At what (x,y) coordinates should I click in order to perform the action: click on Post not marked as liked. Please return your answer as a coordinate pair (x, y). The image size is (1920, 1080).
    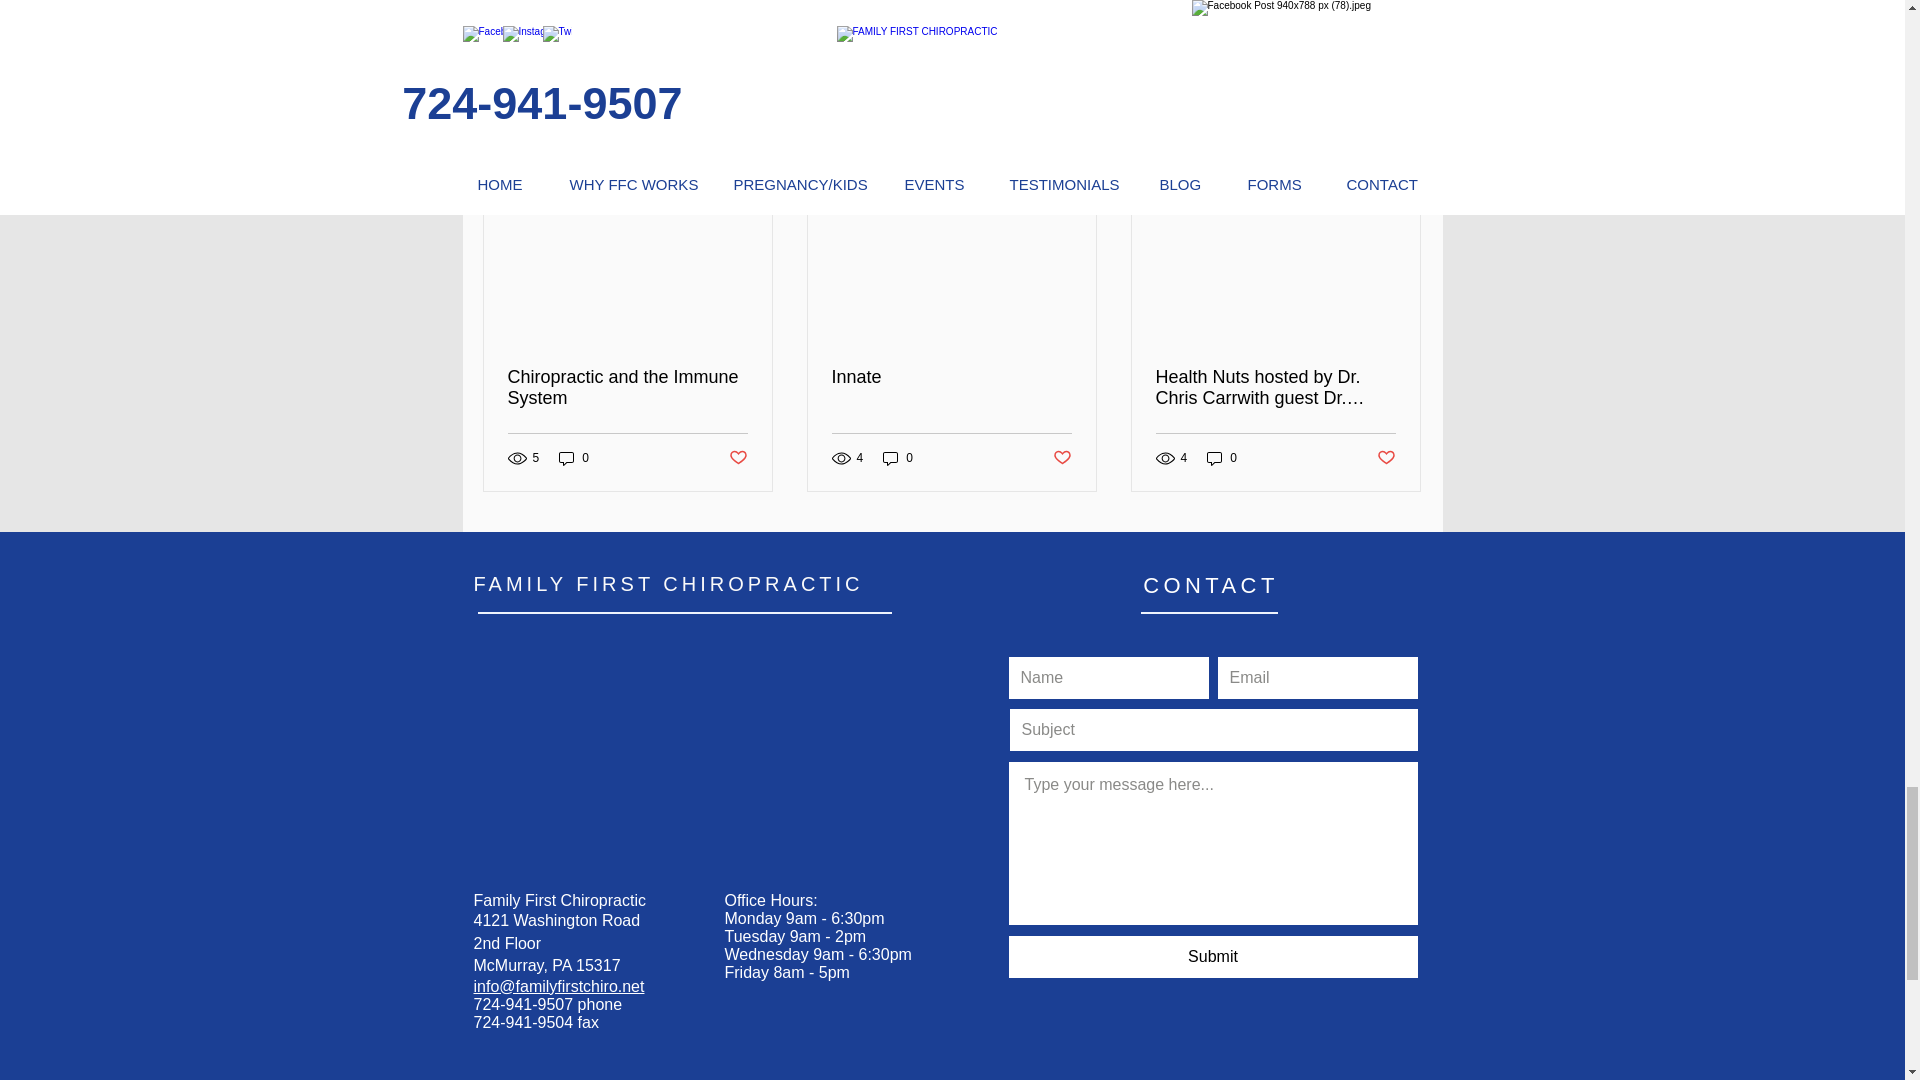
    Looking at the image, I should click on (736, 458).